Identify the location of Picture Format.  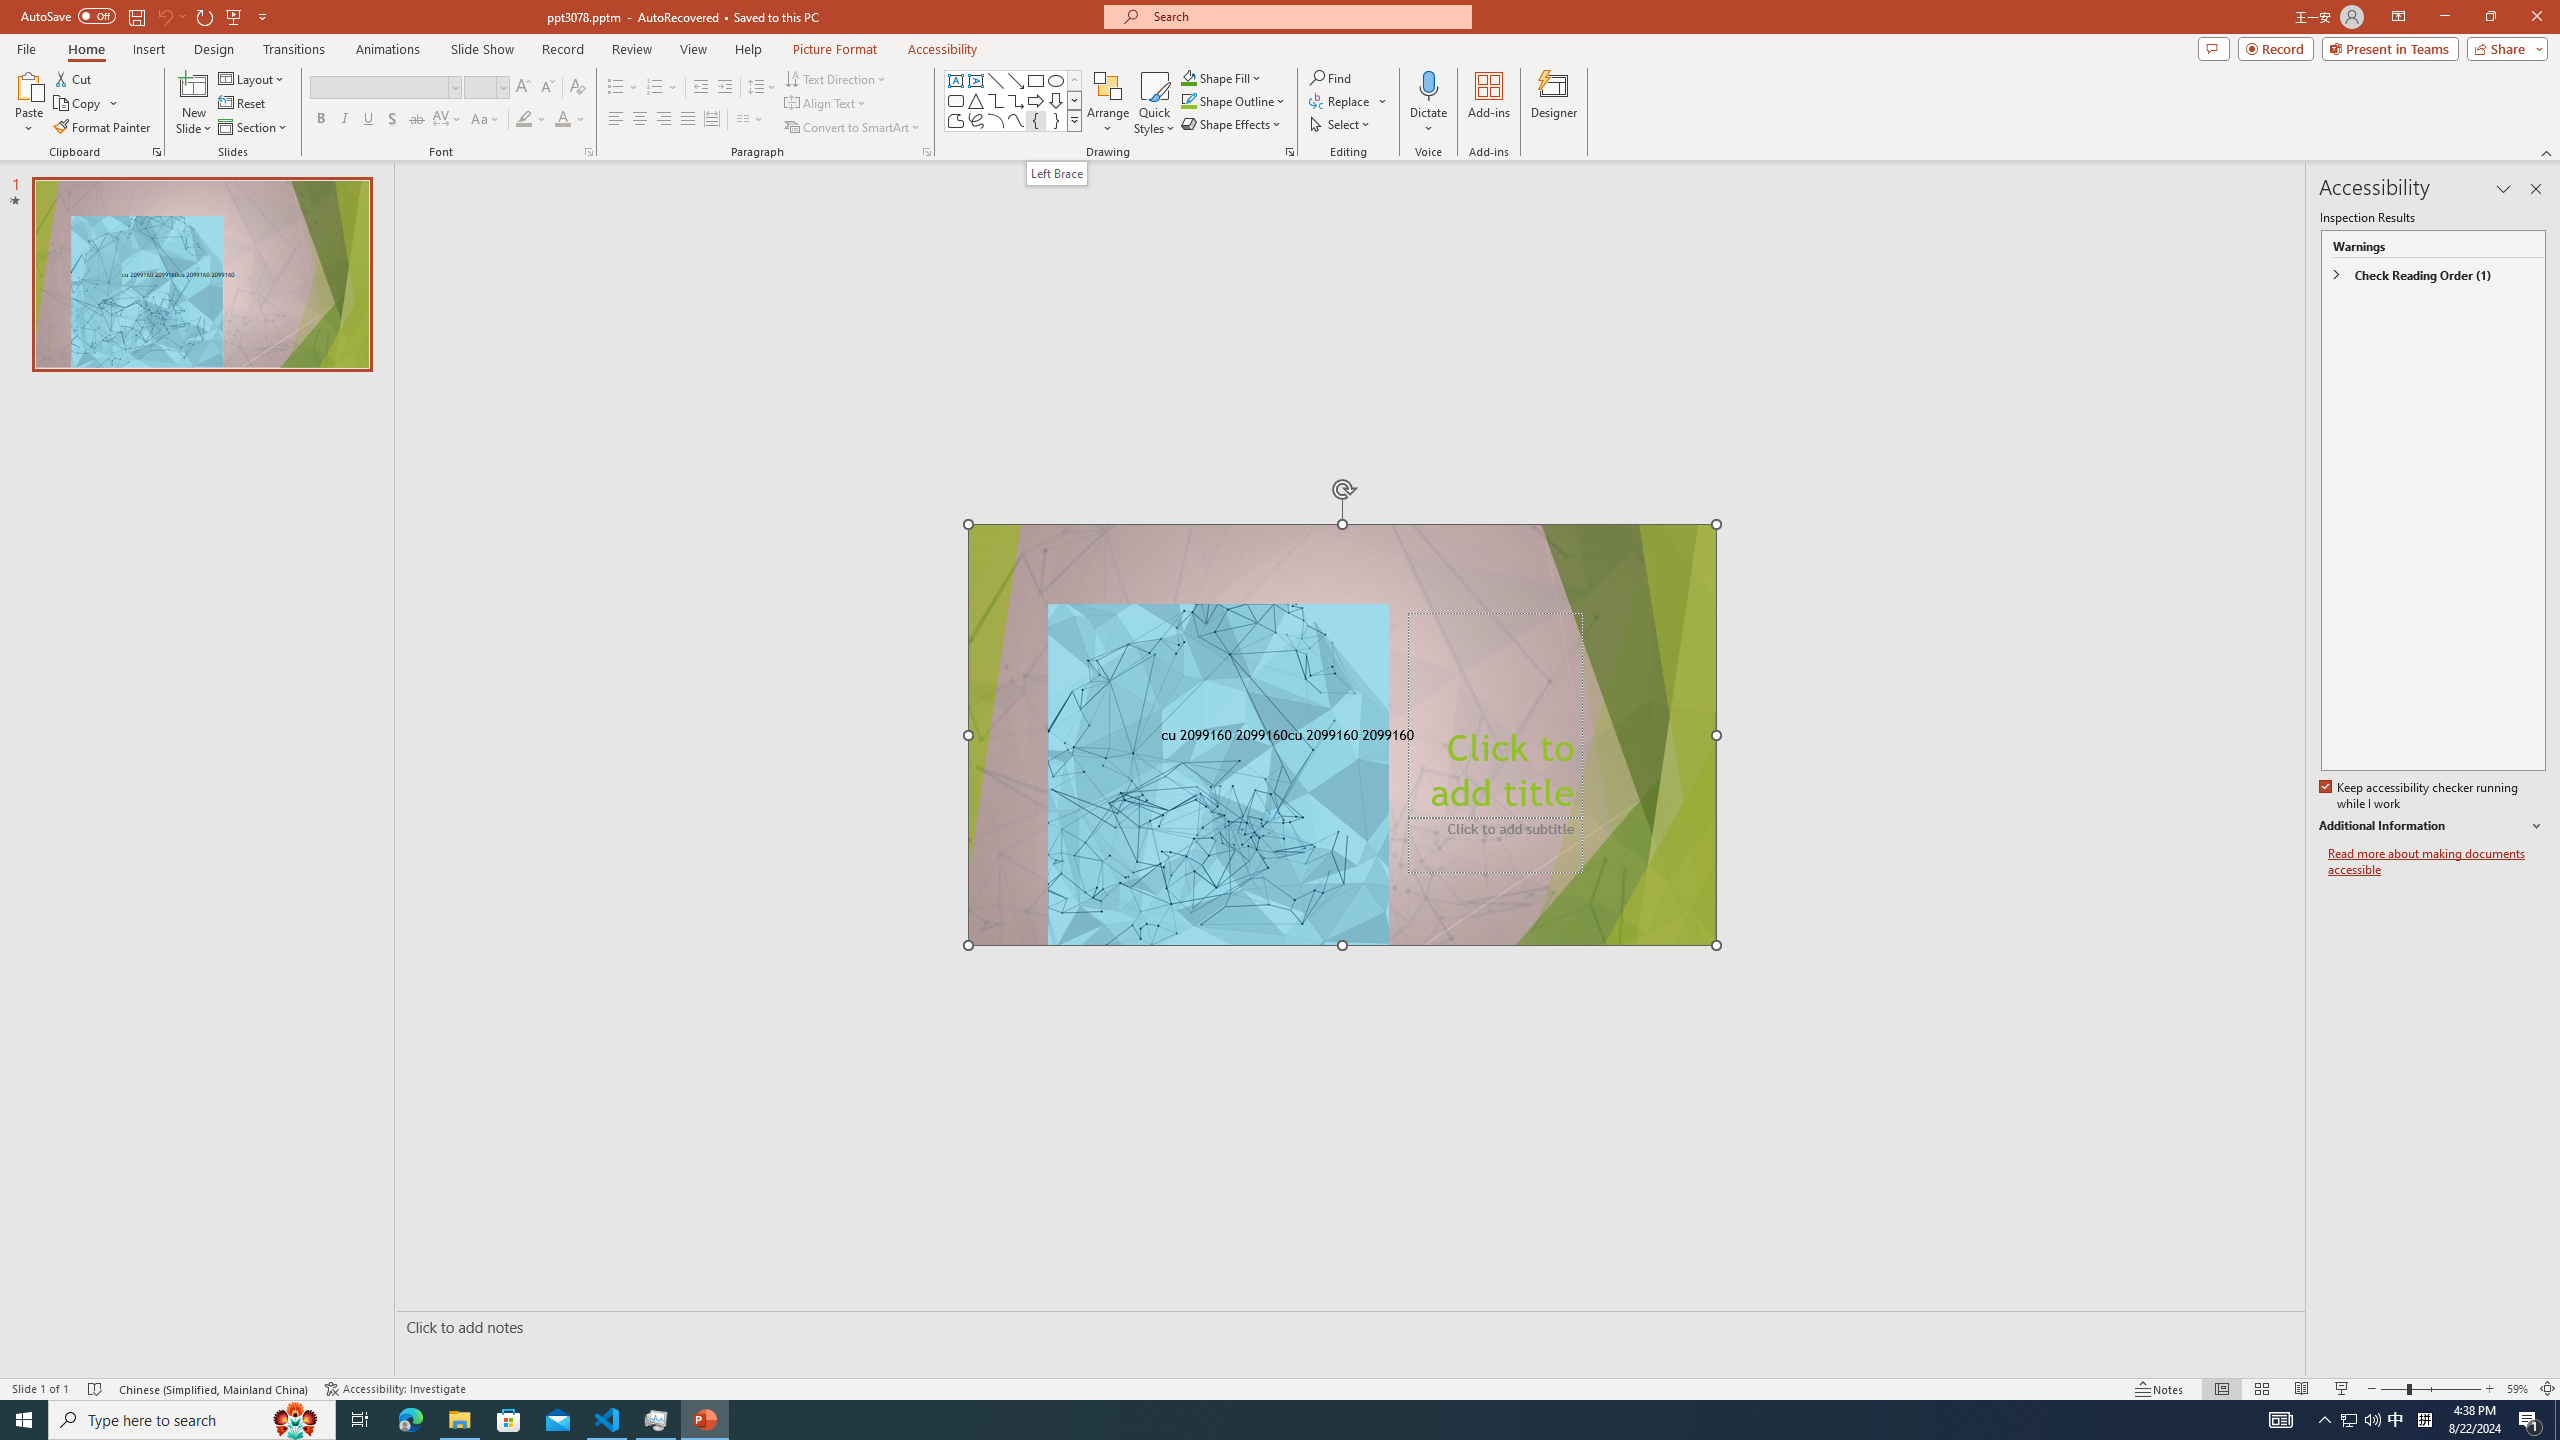
(836, 49).